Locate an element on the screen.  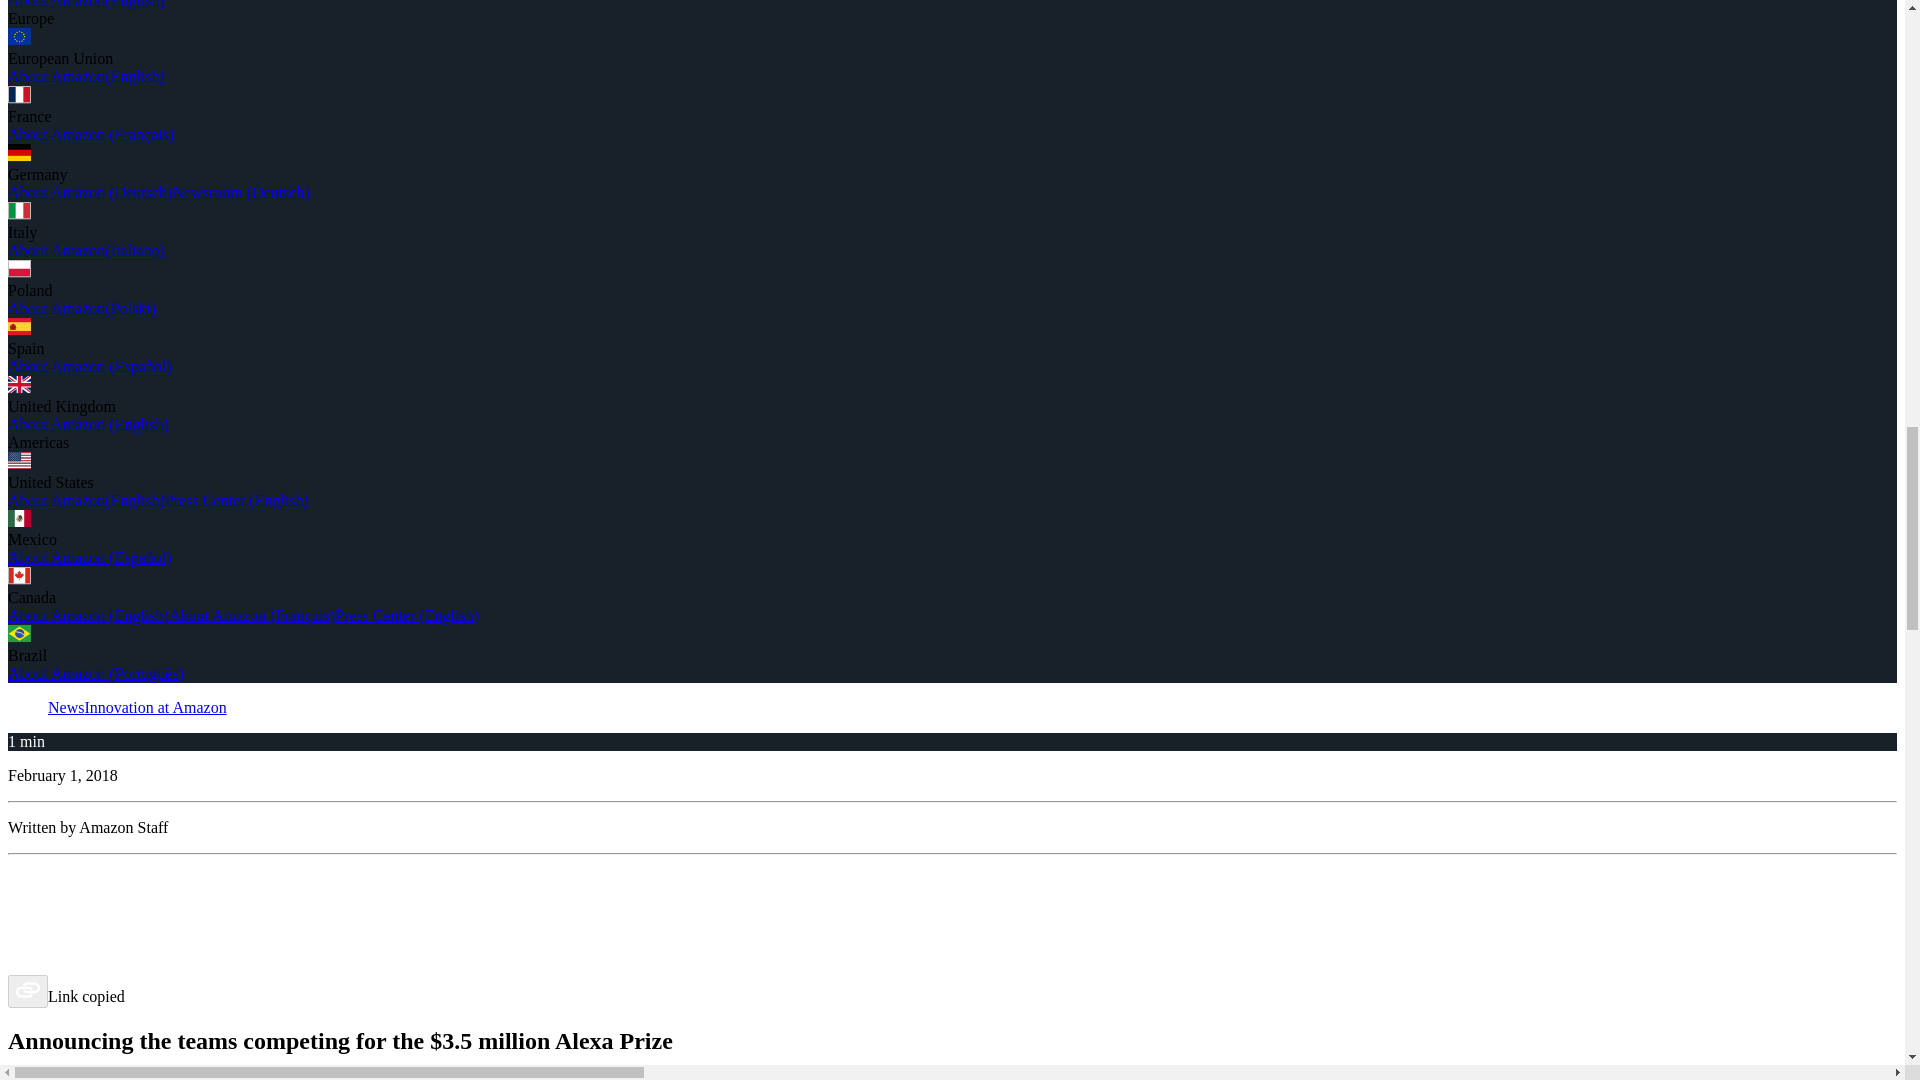
Facebook Share is located at coordinates (952, 876).